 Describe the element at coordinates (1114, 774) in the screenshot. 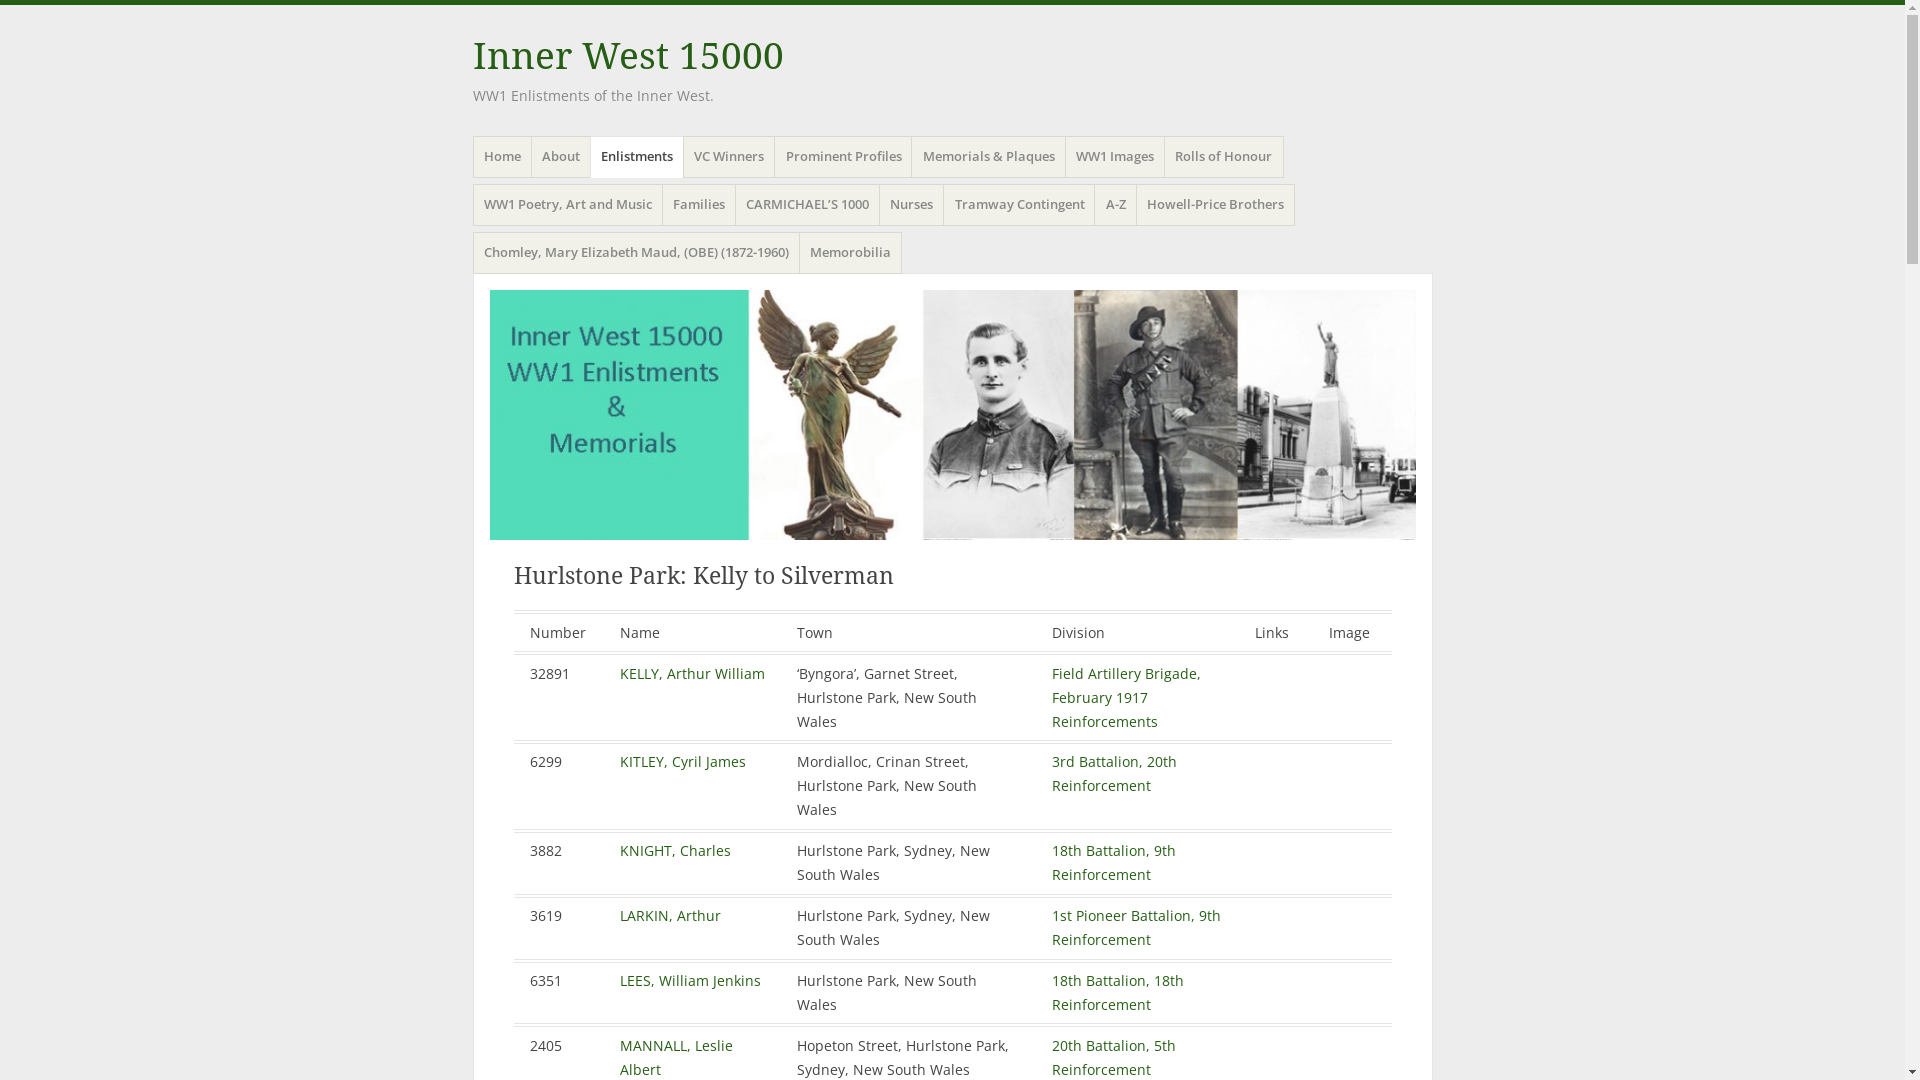

I see `3rd Battalion, 20th Reinforcement` at that location.